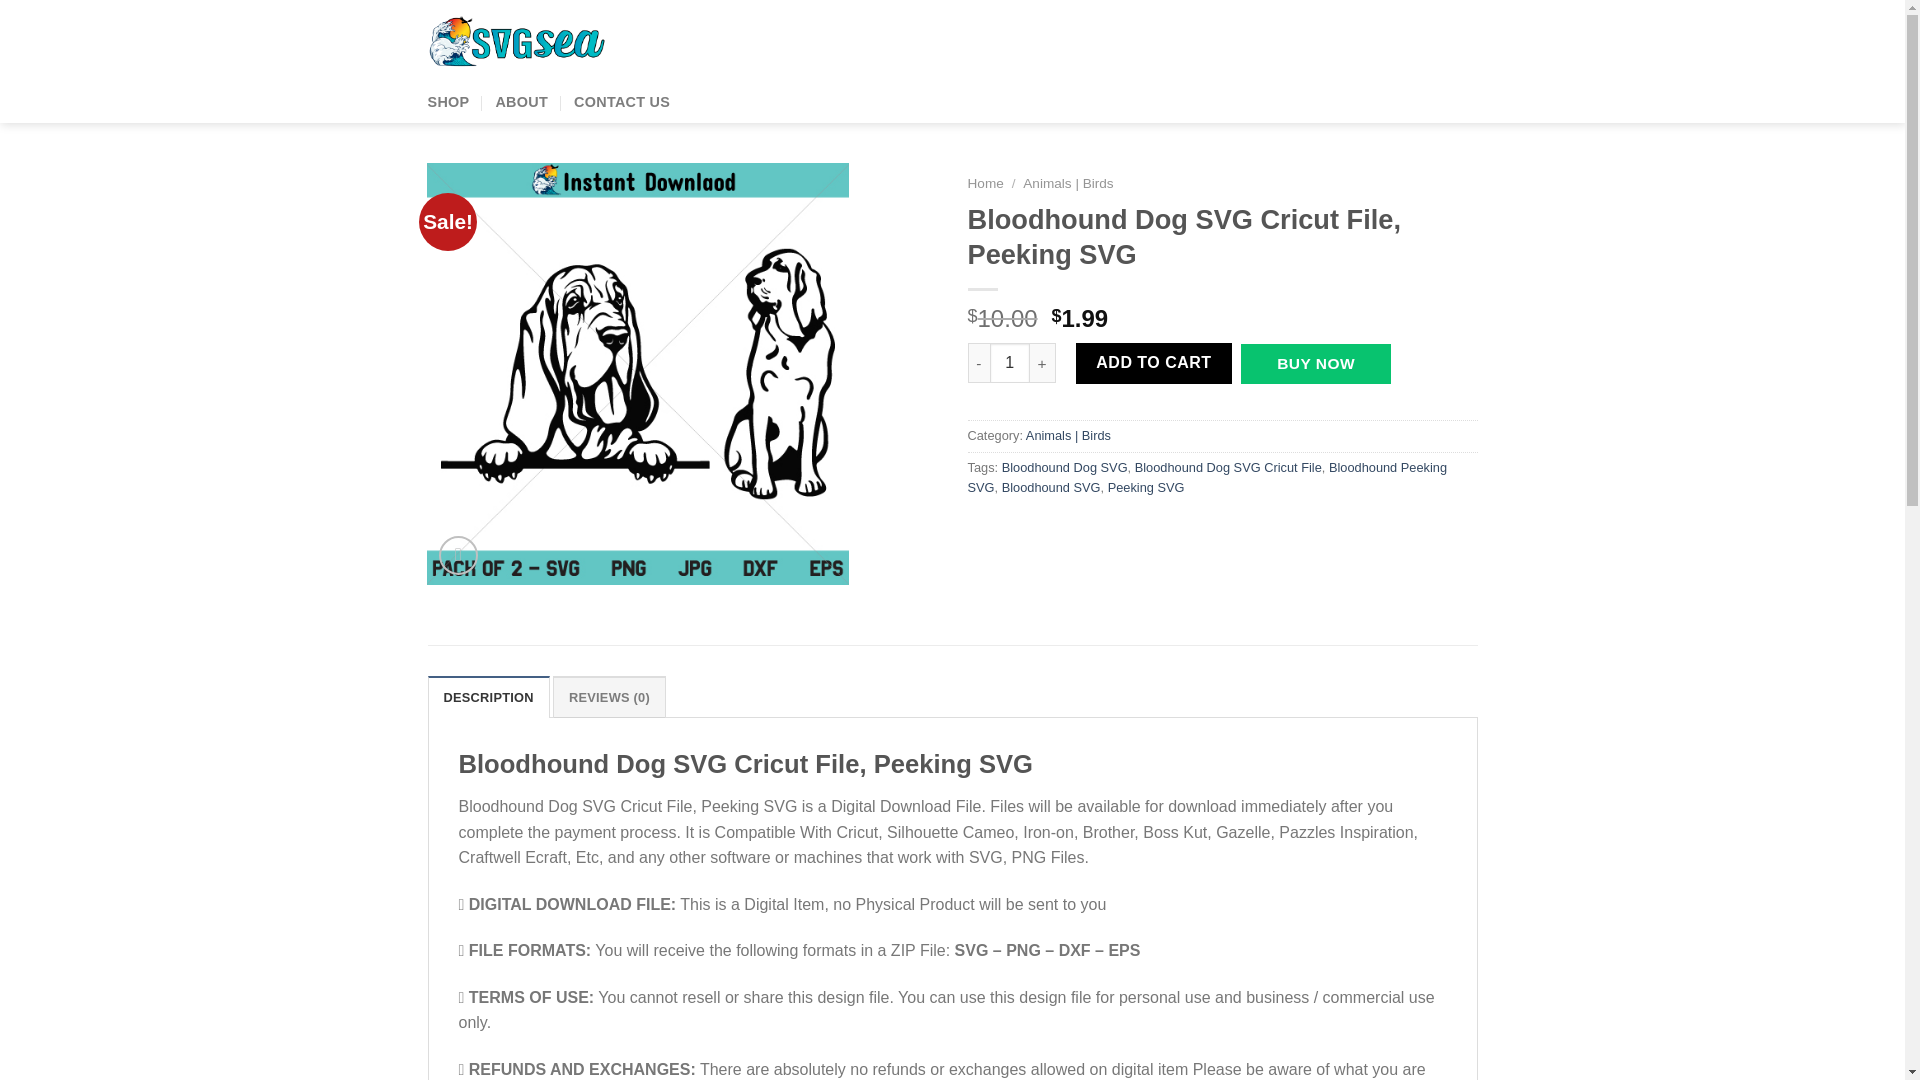 This screenshot has height=1080, width=1920. I want to click on Zoom, so click(458, 554).